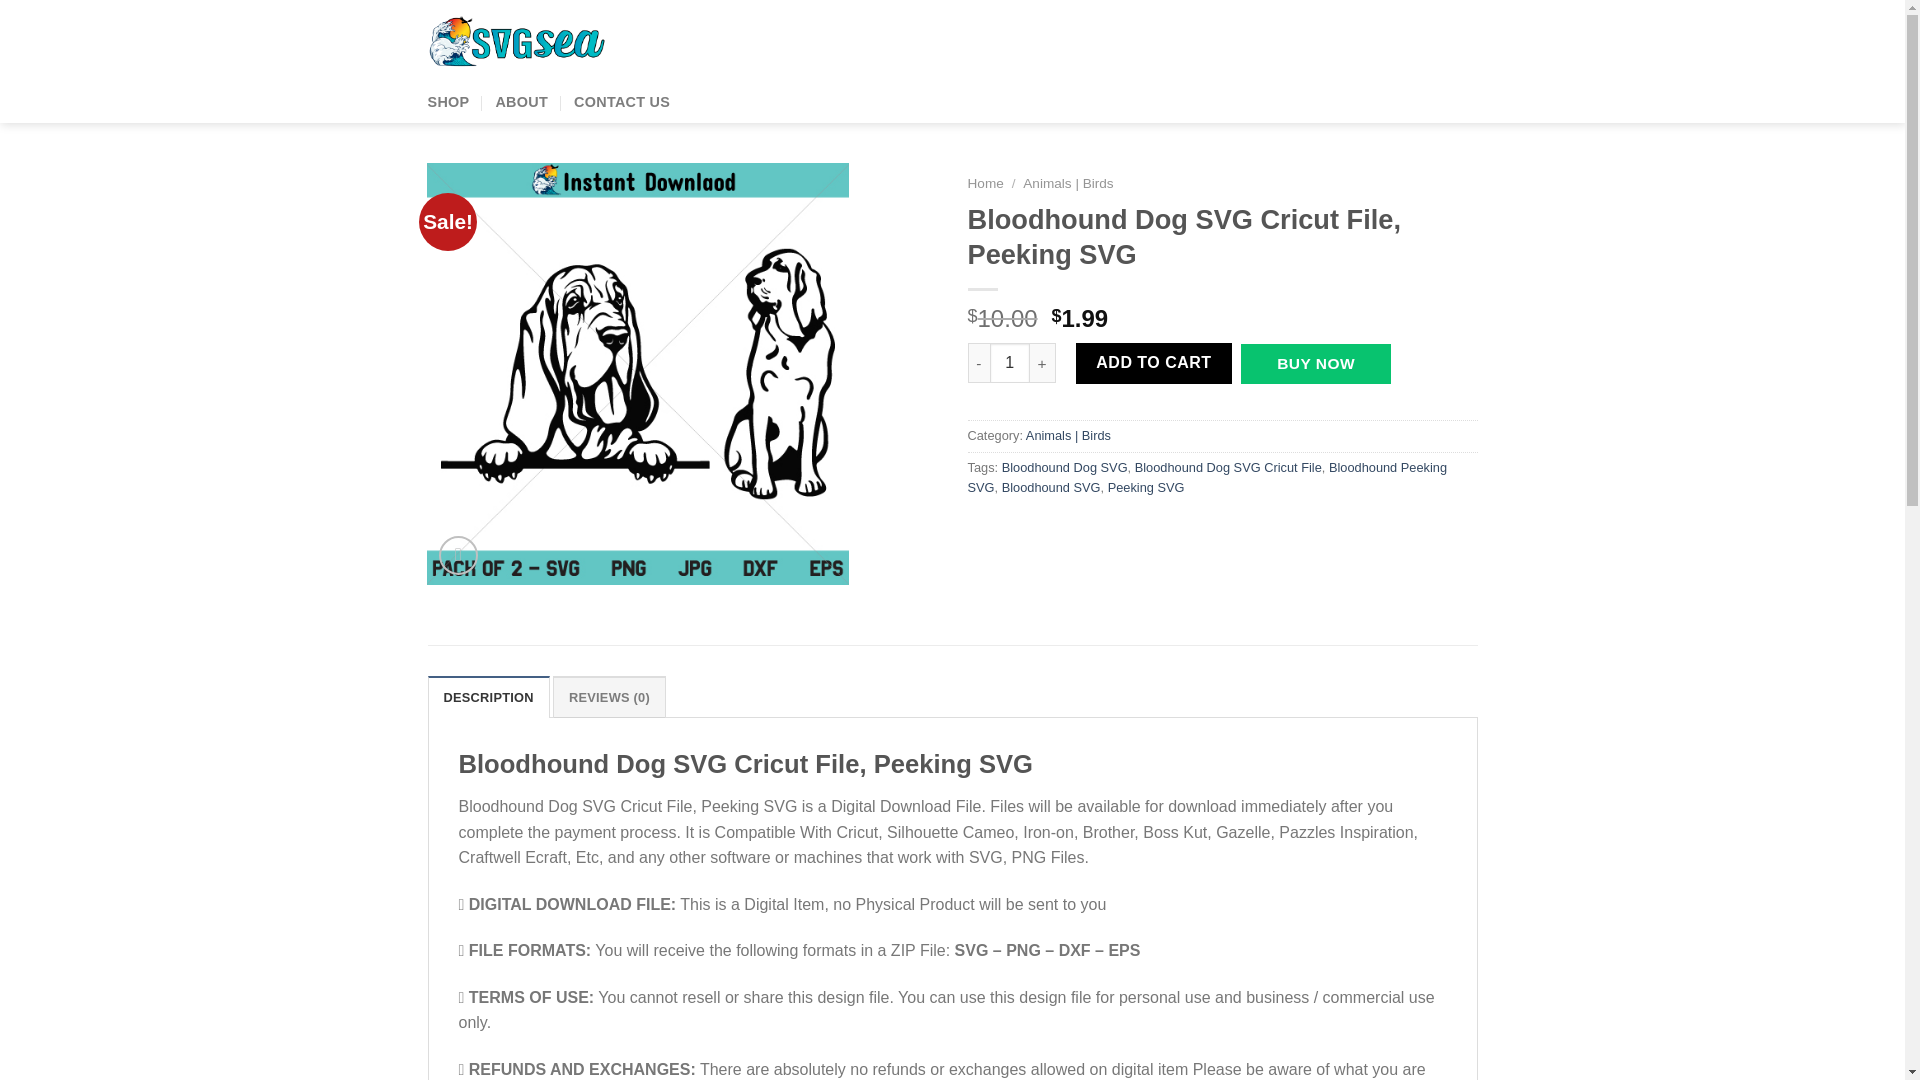 This screenshot has height=1080, width=1920. I want to click on Zoom, so click(458, 554).